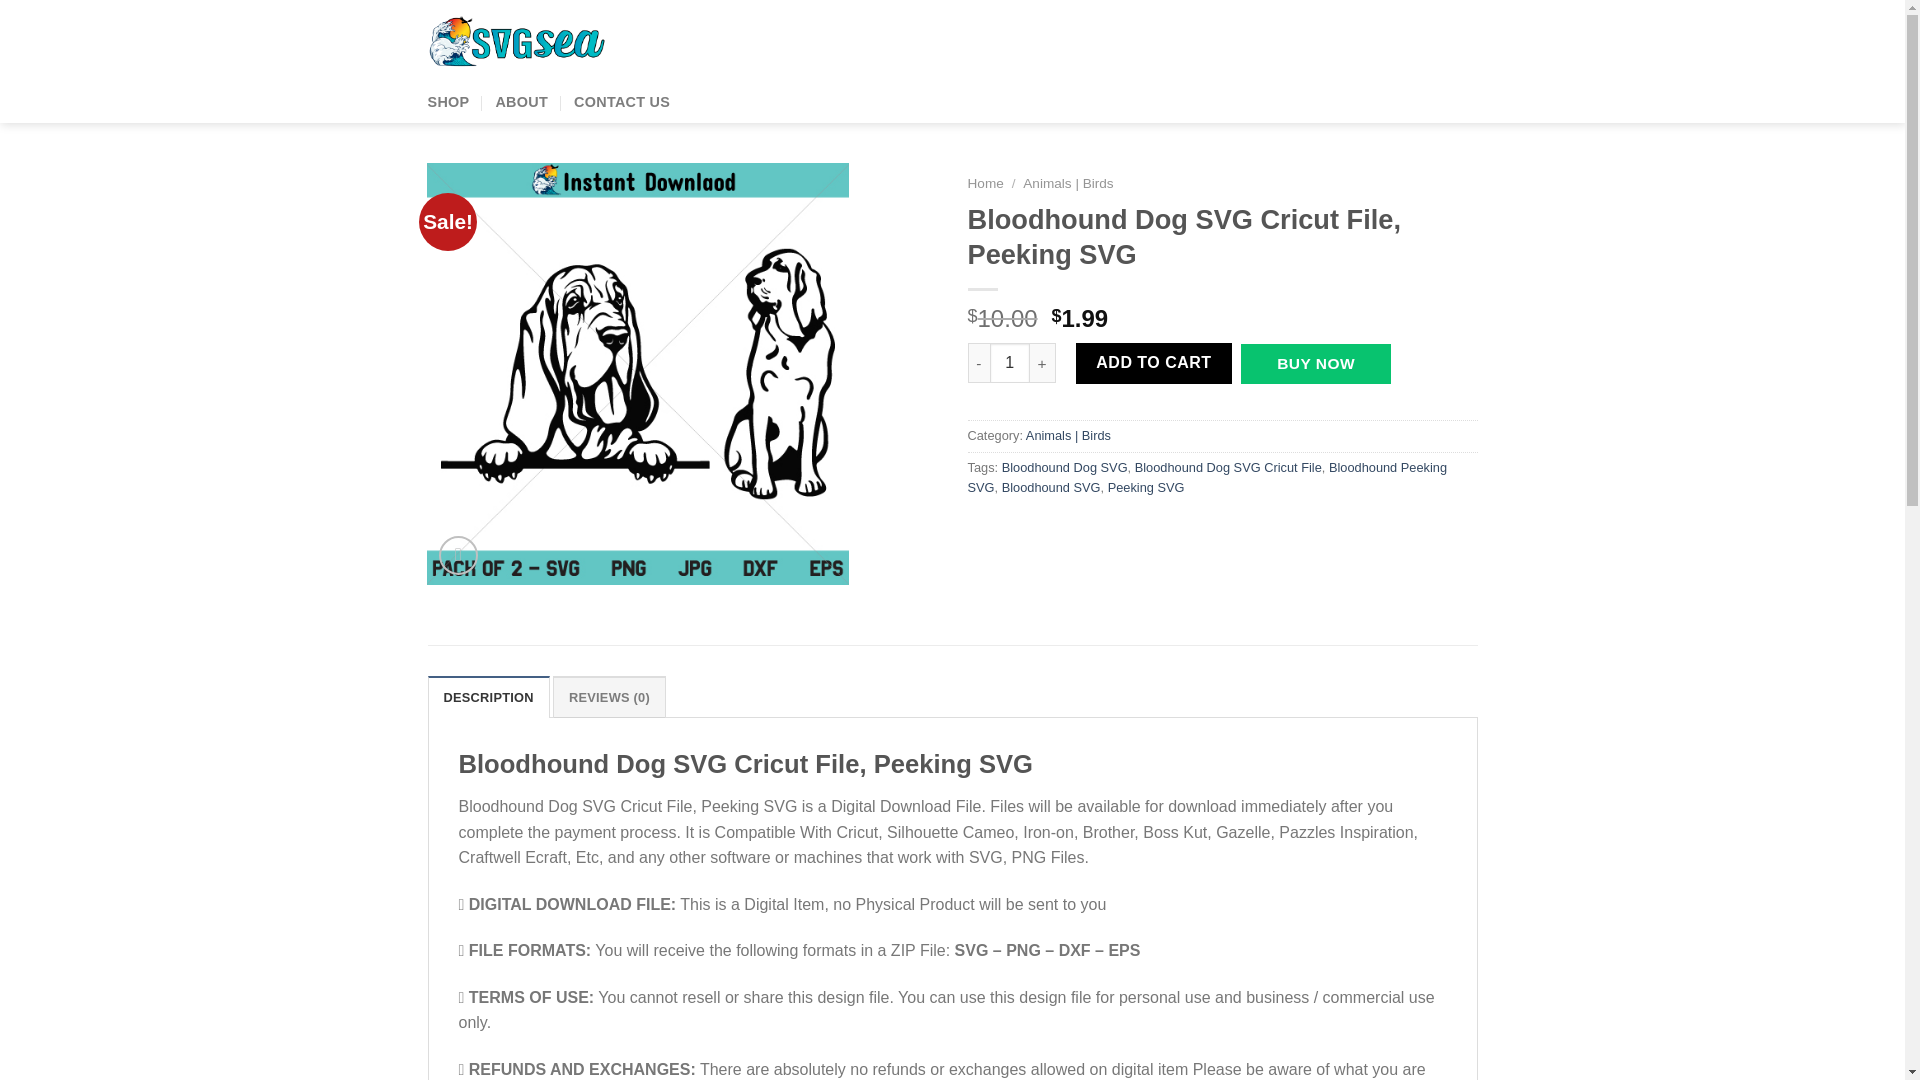 This screenshot has height=1080, width=1920. I want to click on Zoom, so click(458, 554).